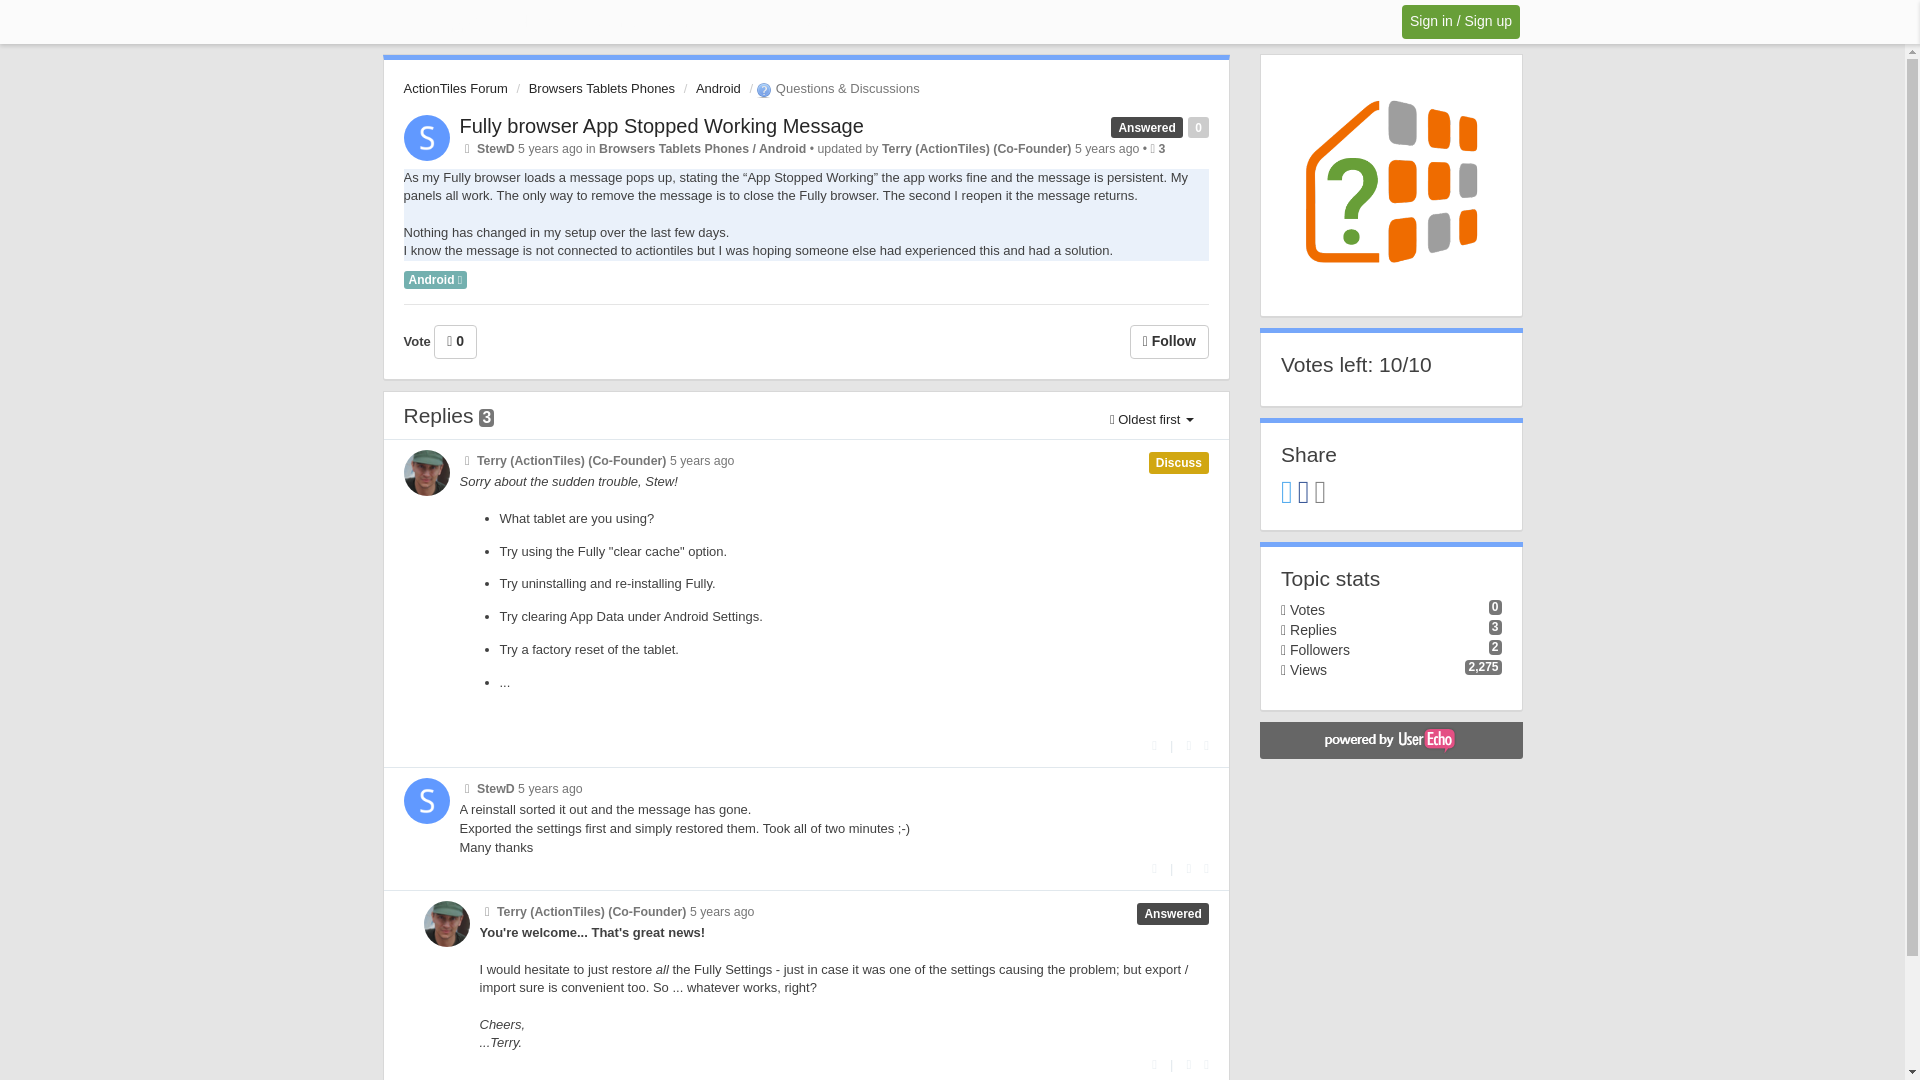  Describe the element at coordinates (495, 788) in the screenshot. I see `StewD` at that location.